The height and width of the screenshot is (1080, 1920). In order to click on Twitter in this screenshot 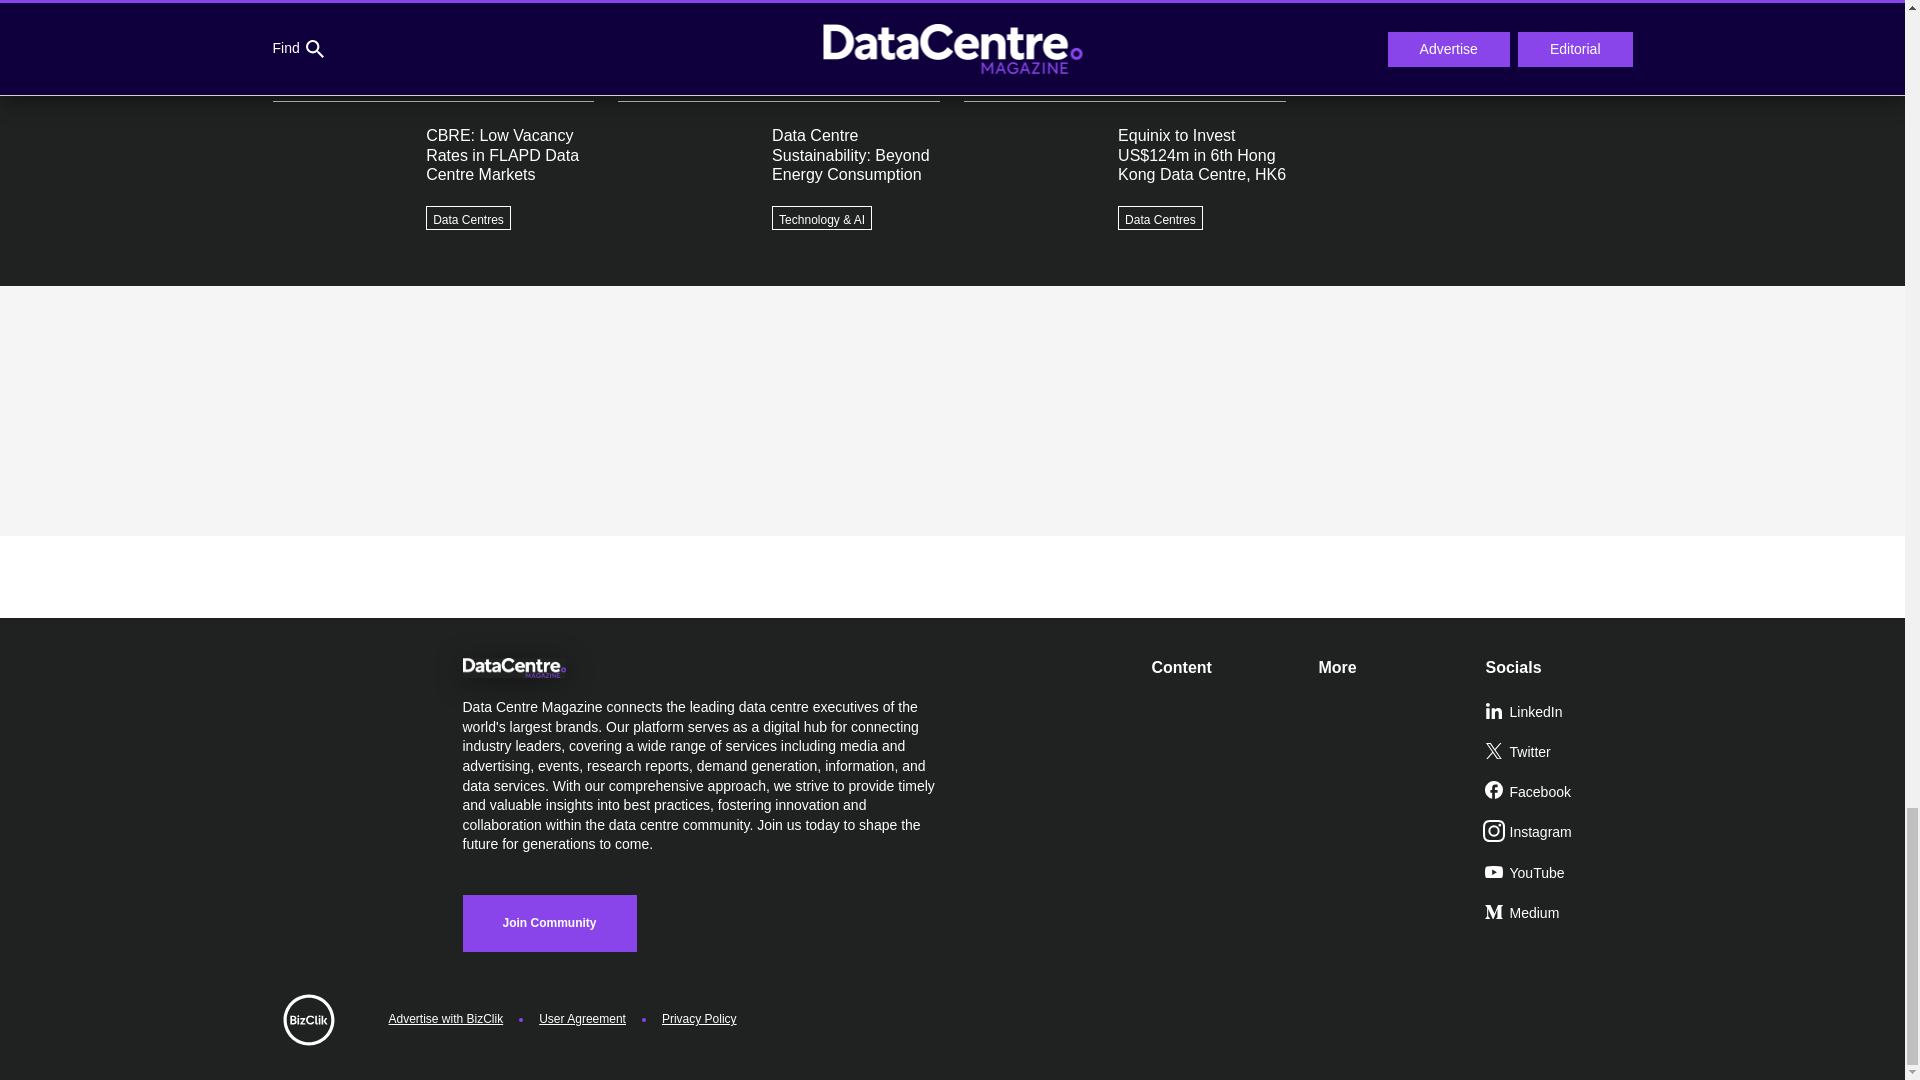, I will do `click(1560, 753)`.